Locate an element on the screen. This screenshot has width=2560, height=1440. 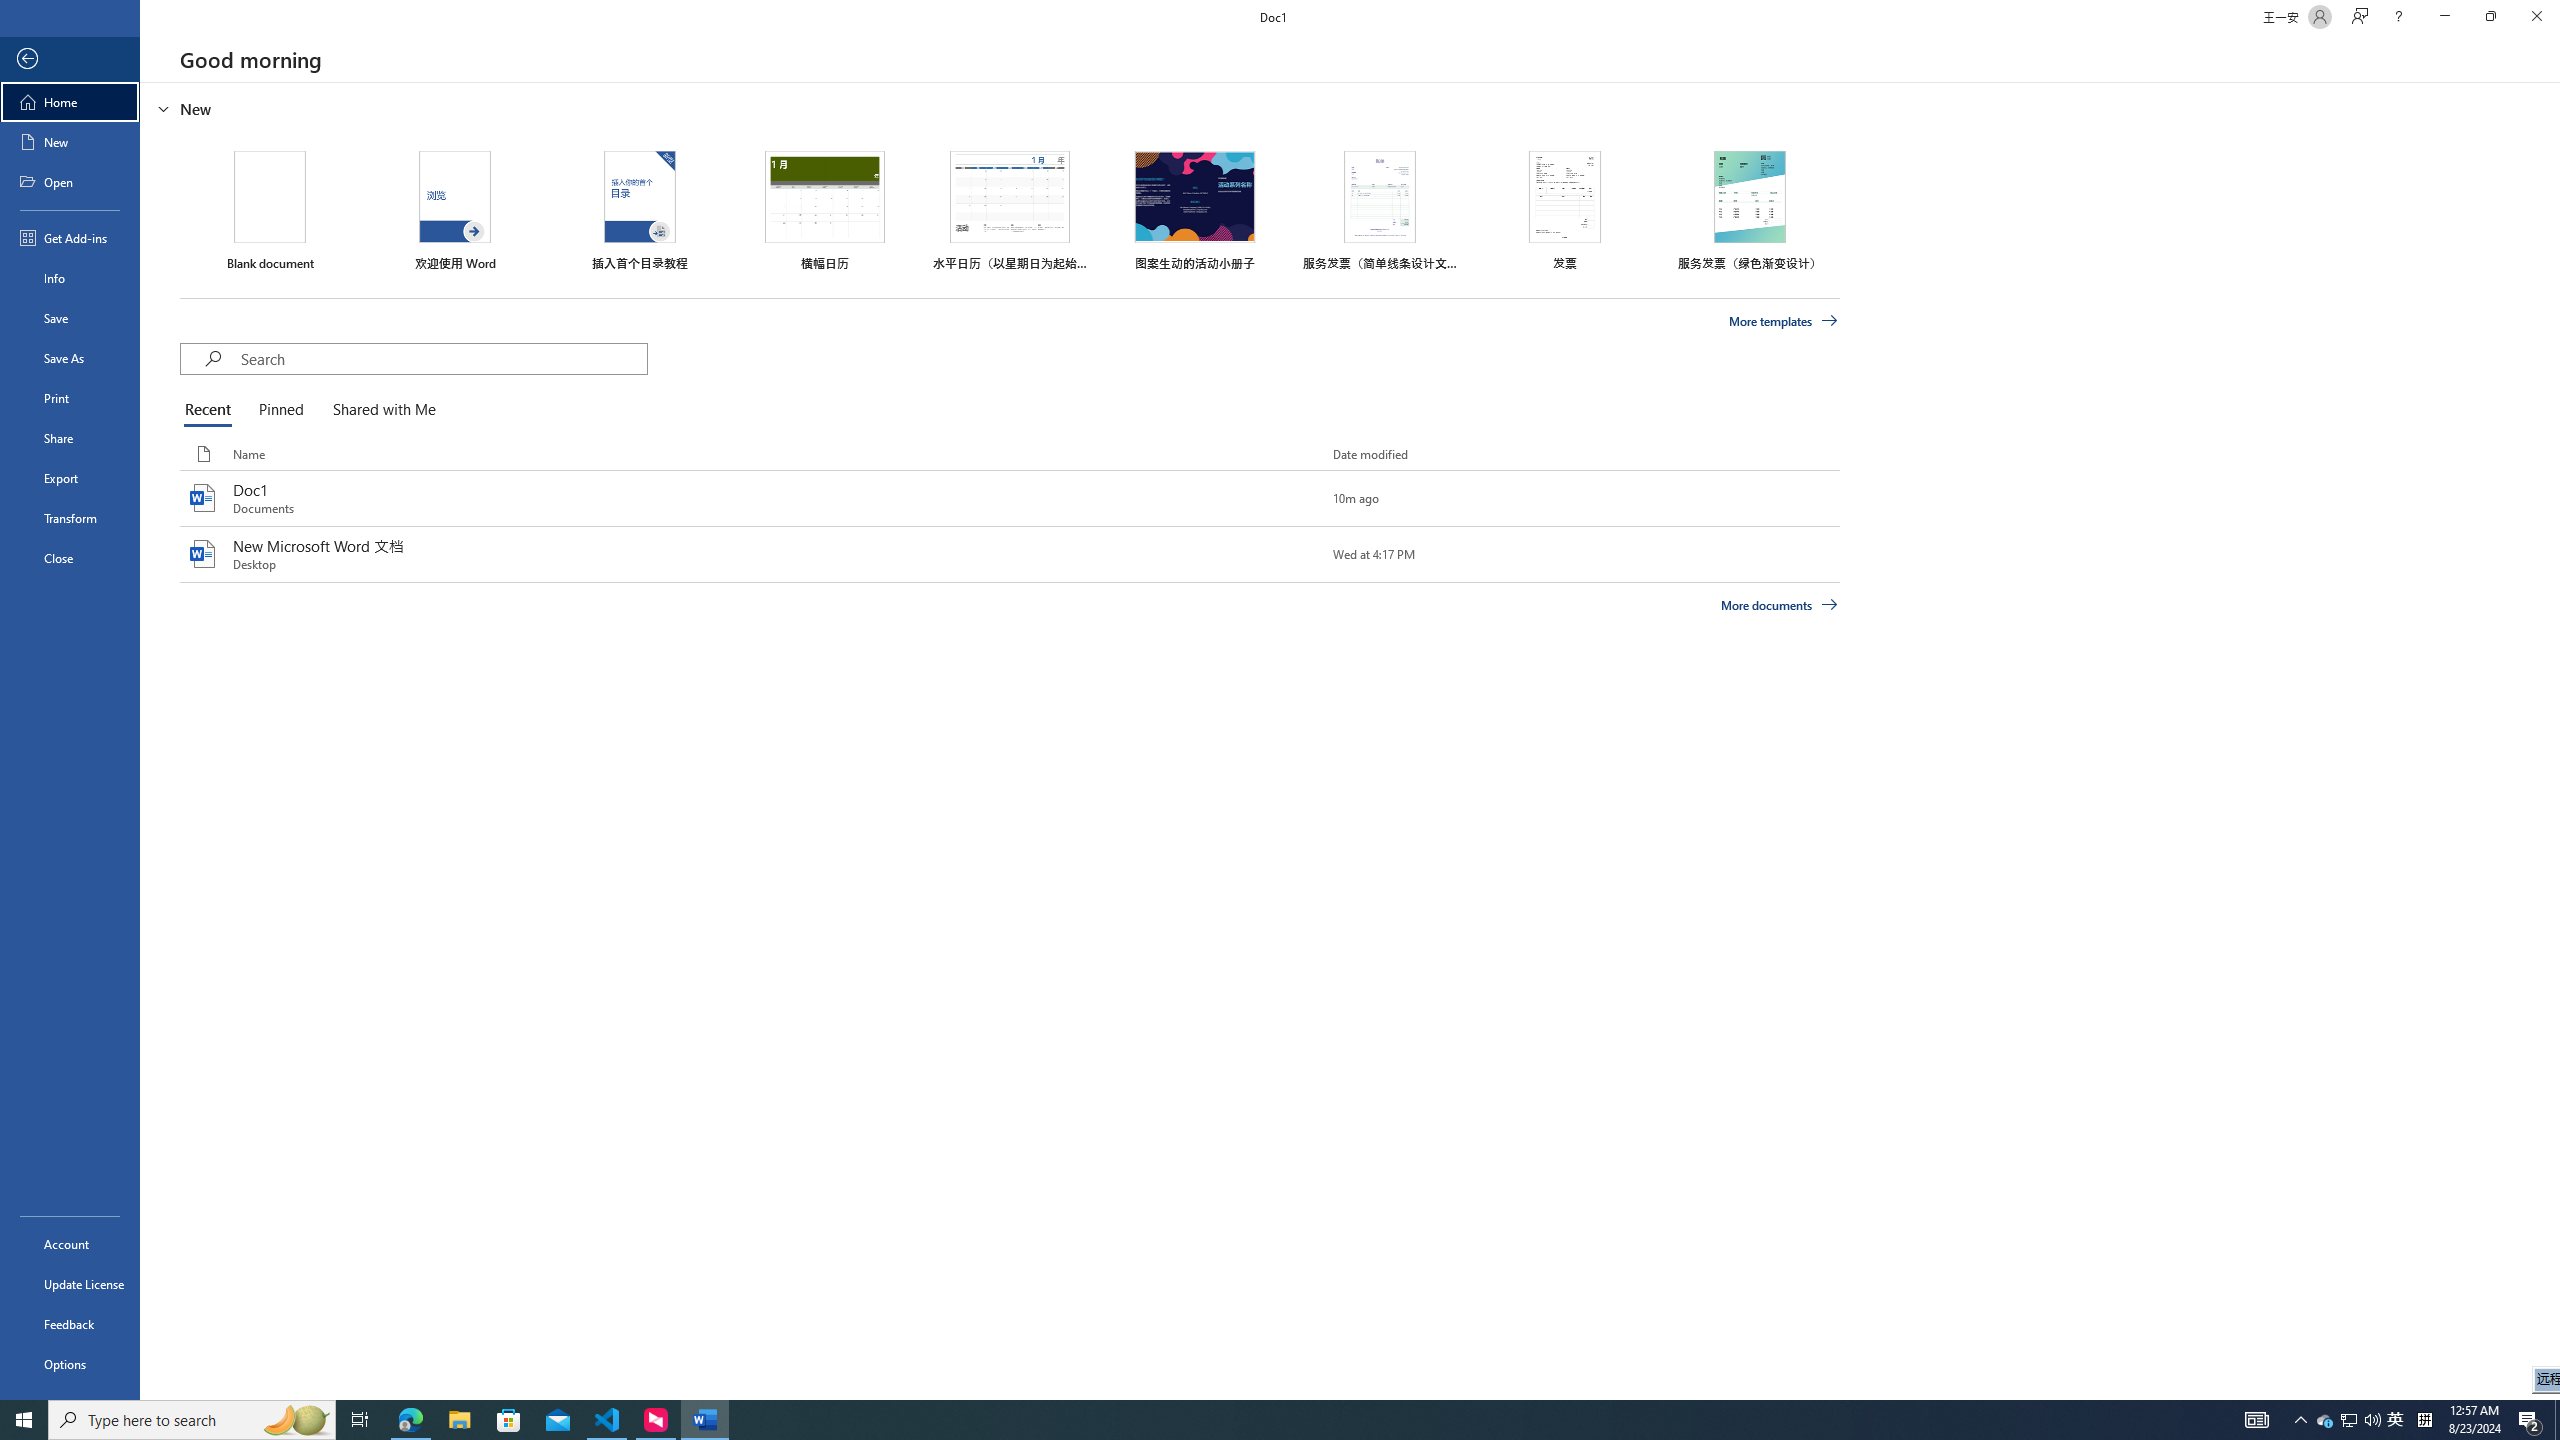
Back is located at coordinates (70, 60).